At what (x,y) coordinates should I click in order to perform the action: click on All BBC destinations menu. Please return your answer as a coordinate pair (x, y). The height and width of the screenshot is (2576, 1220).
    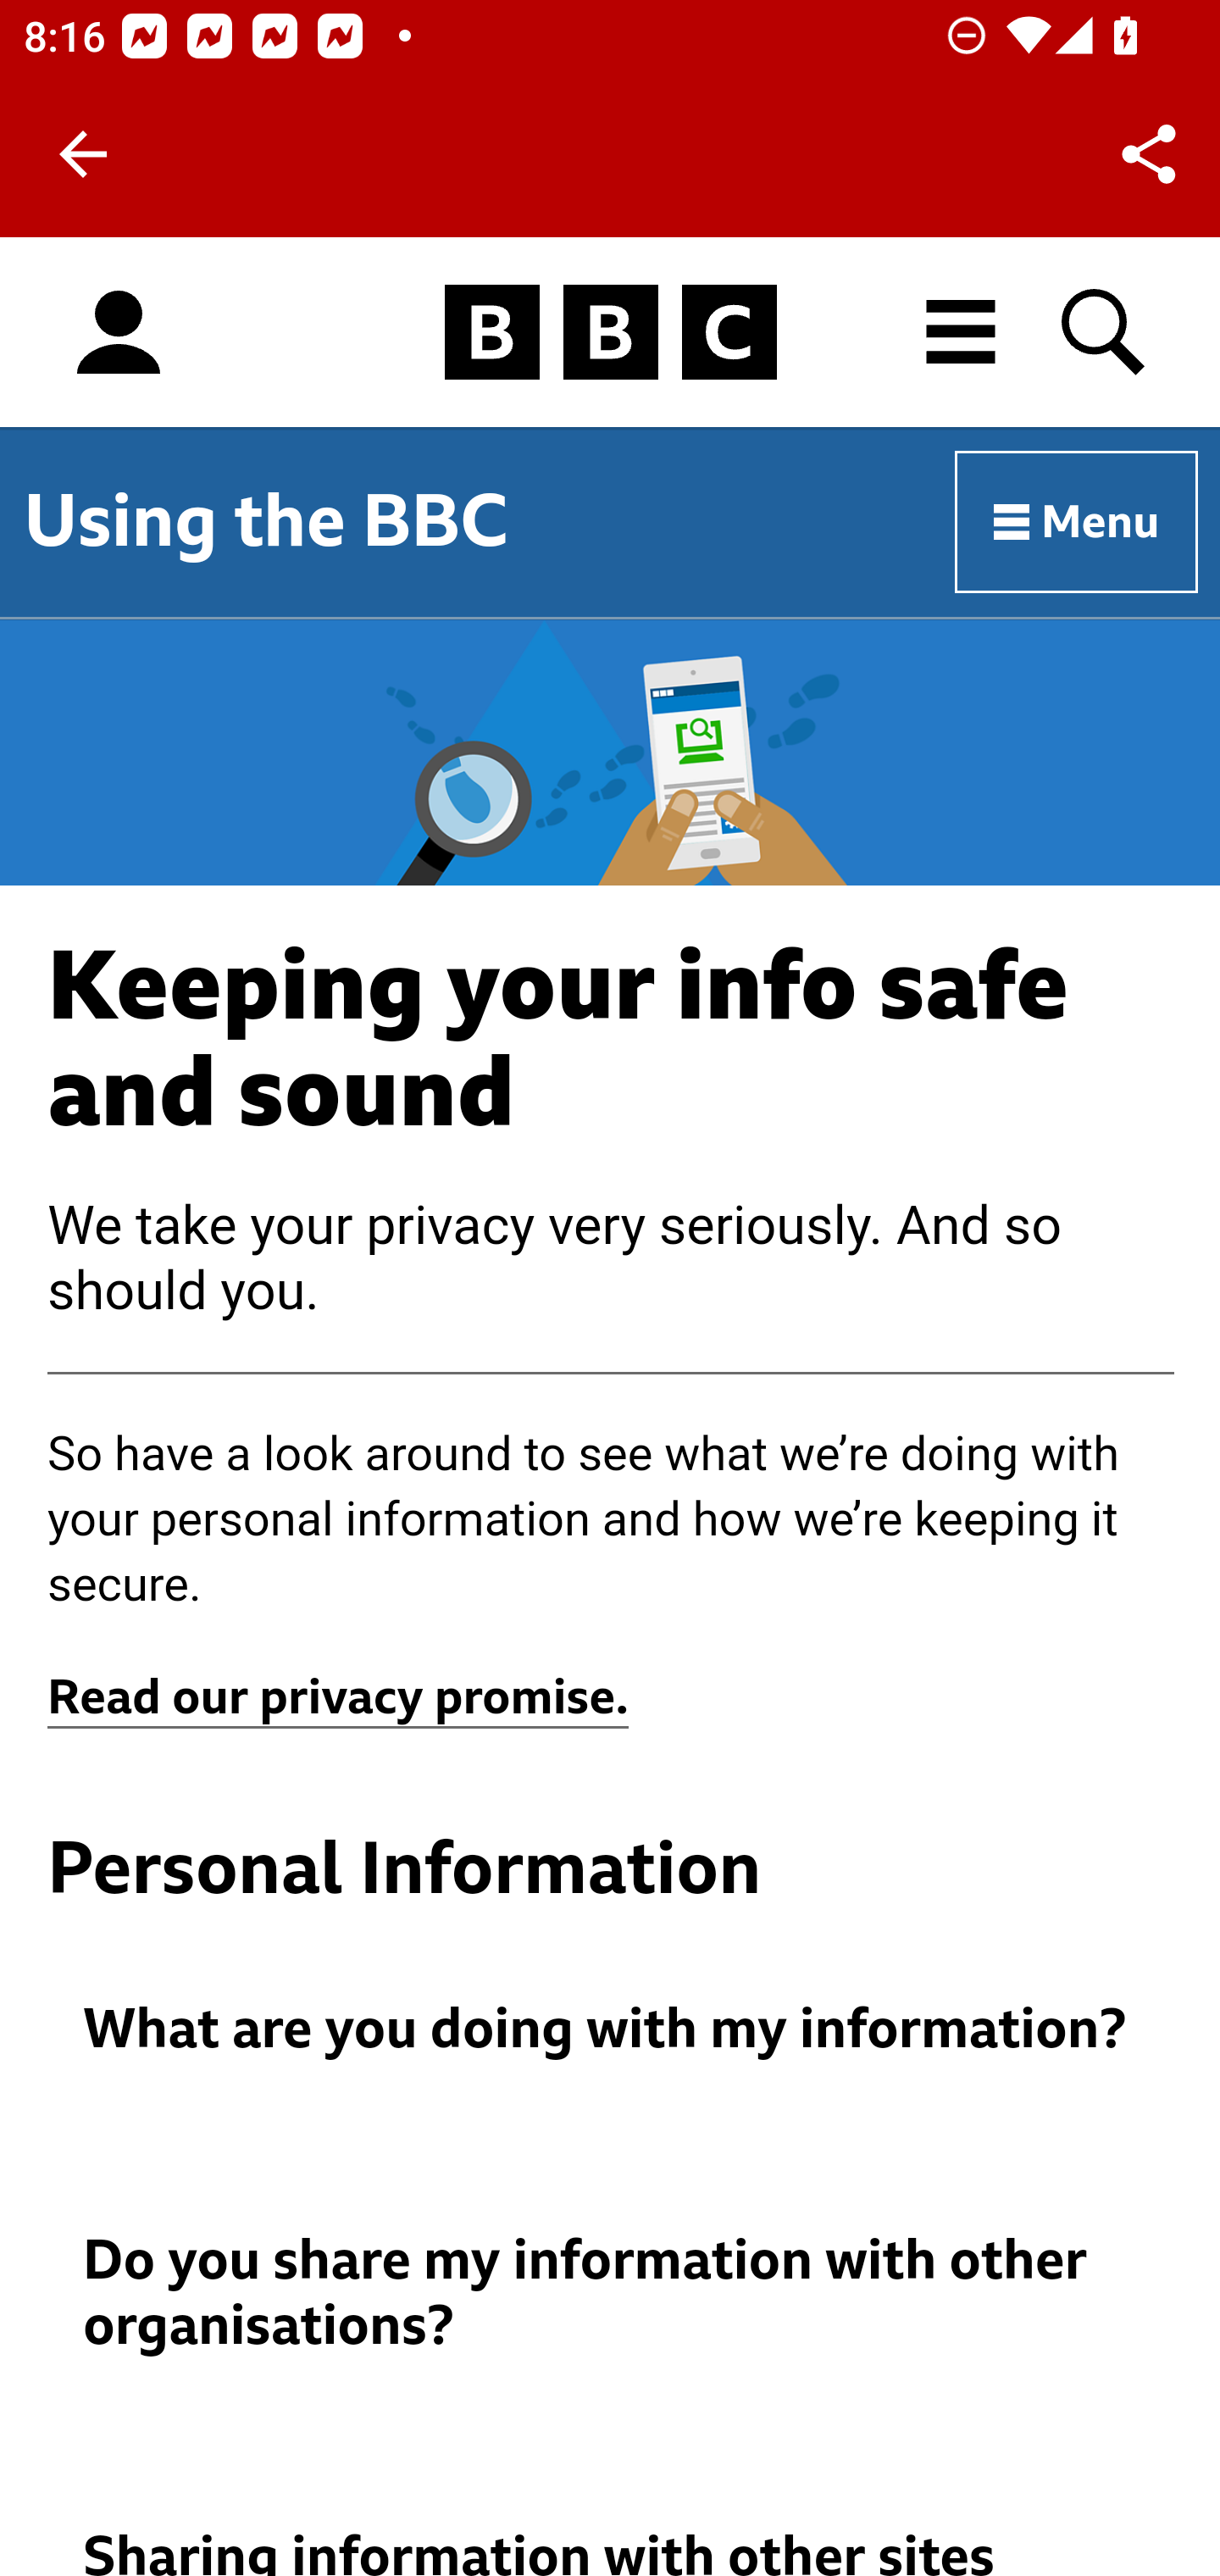
    Looking at the image, I should click on (962, 332).